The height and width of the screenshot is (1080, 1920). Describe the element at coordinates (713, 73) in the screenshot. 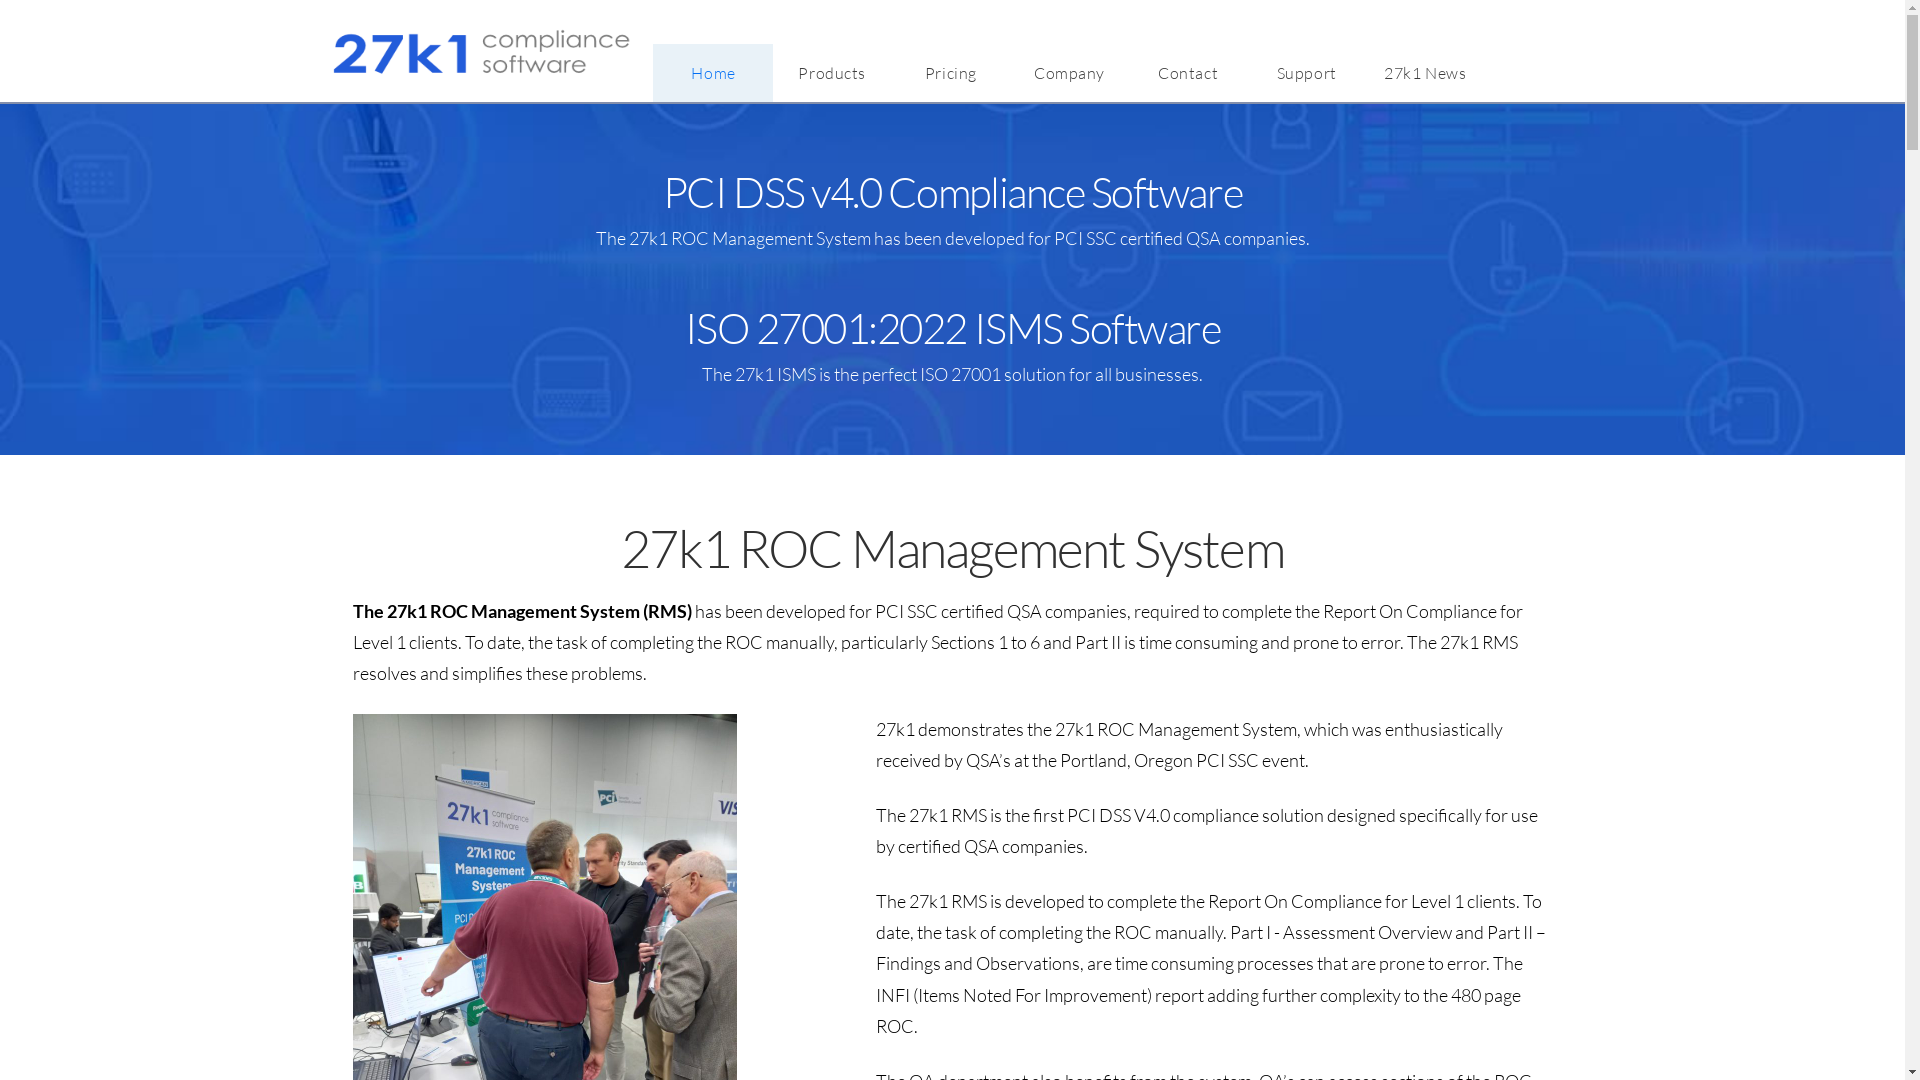

I see `Home` at that location.